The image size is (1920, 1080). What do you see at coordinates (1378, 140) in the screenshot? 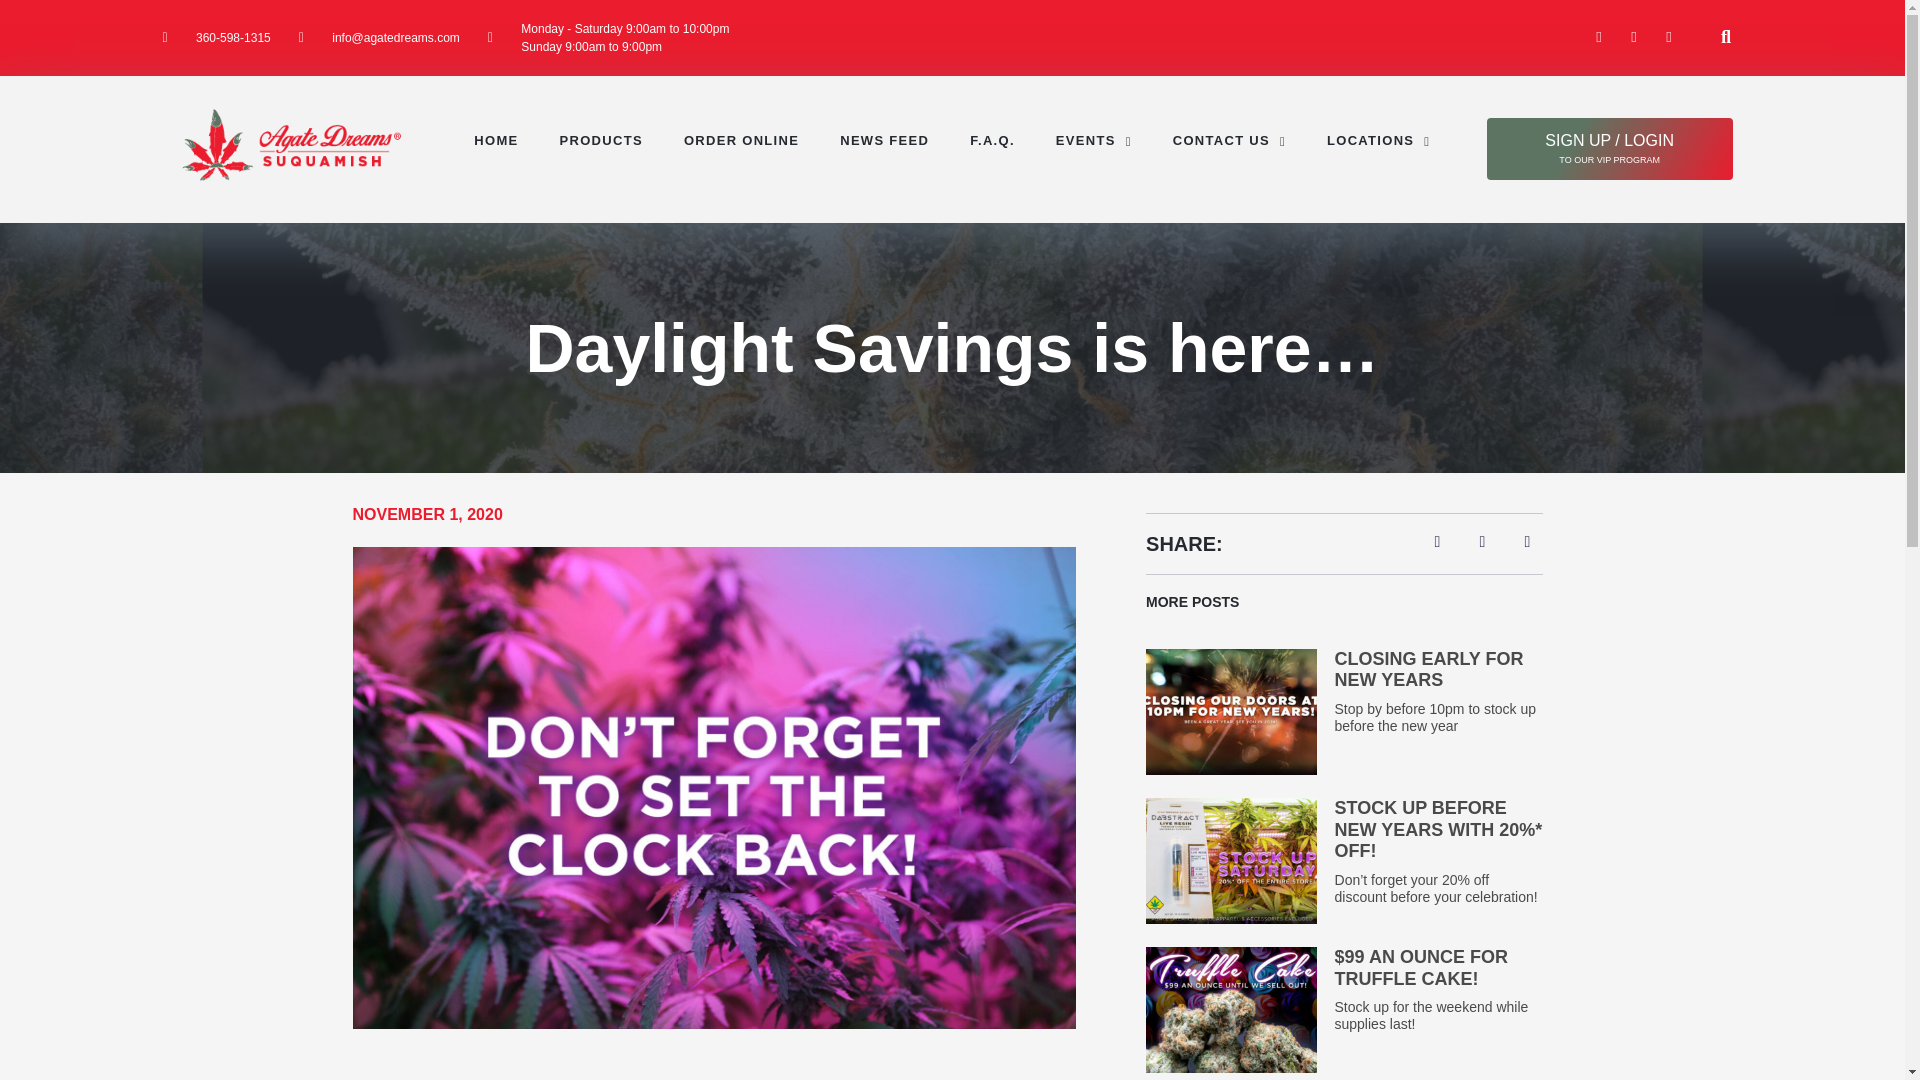
I see `LOCATIONS` at bounding box center [1378, 140].